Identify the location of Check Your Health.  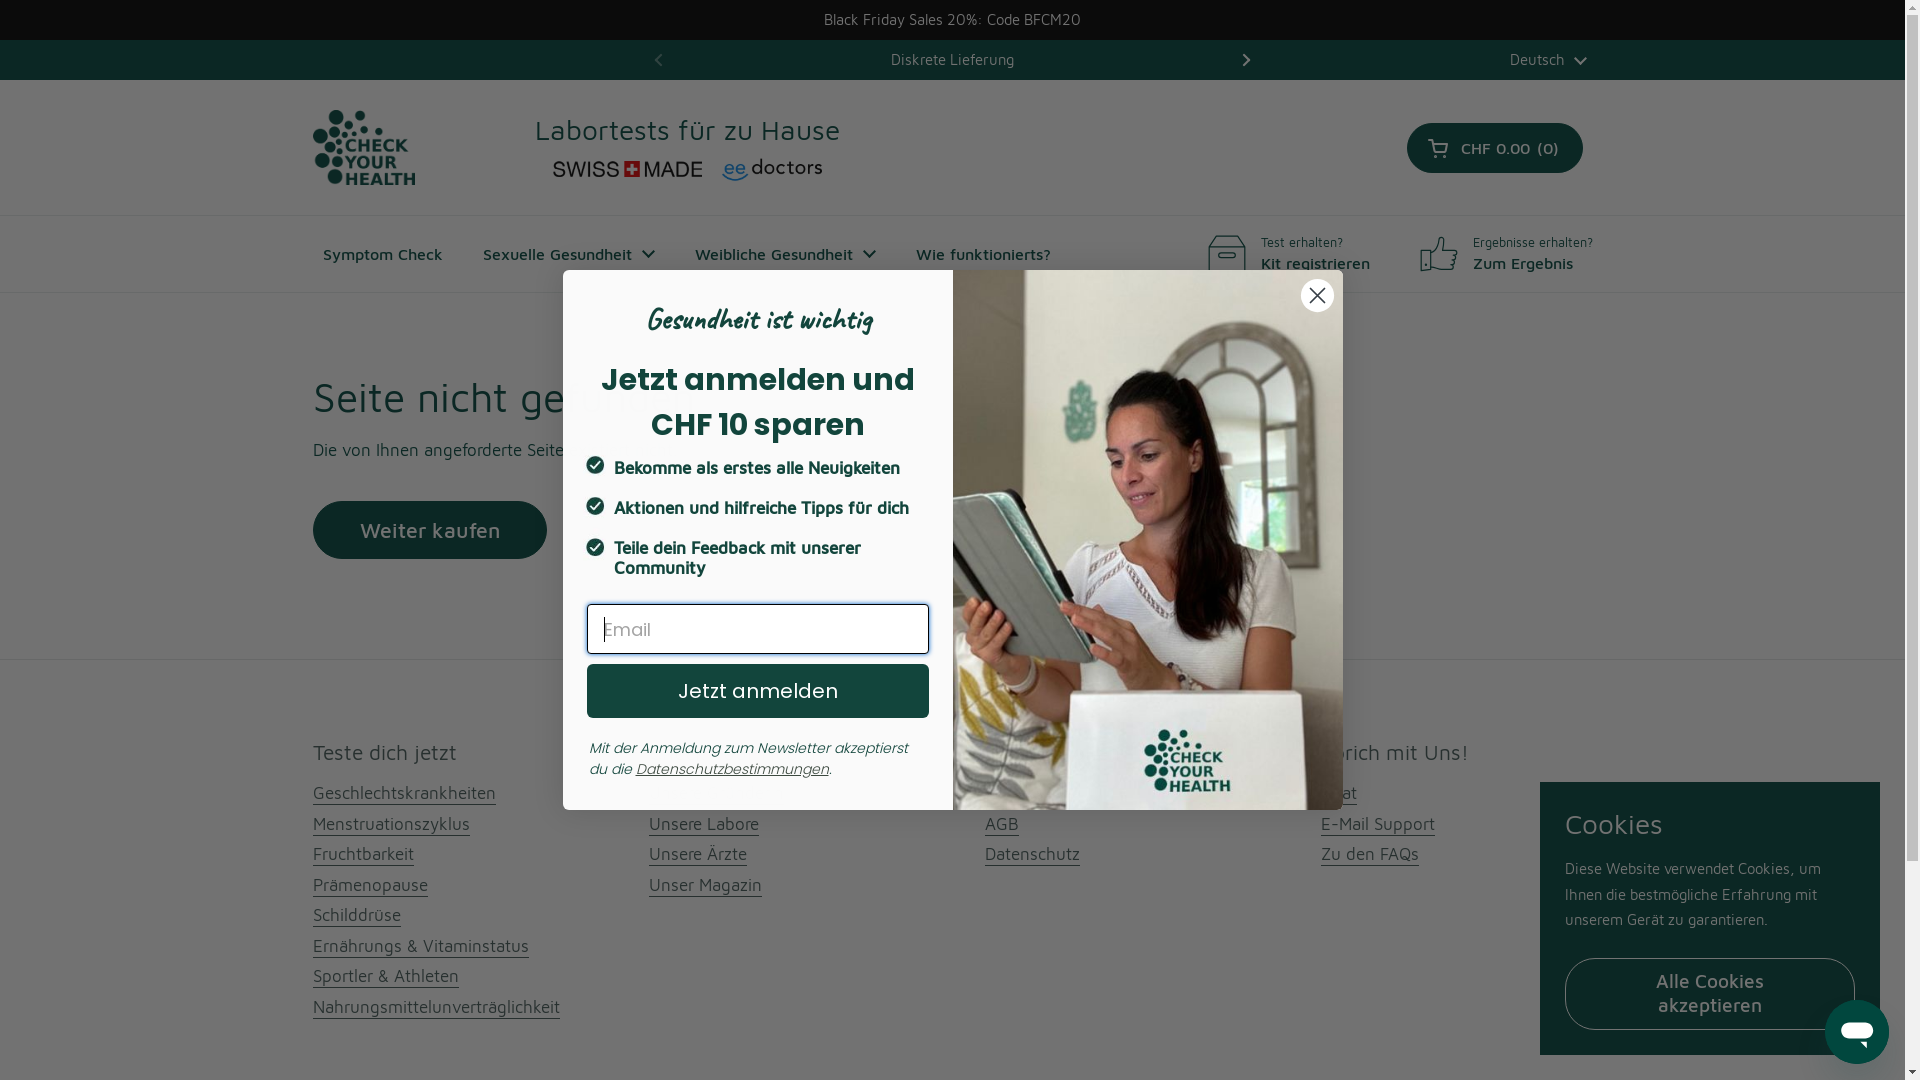
(363, 148).